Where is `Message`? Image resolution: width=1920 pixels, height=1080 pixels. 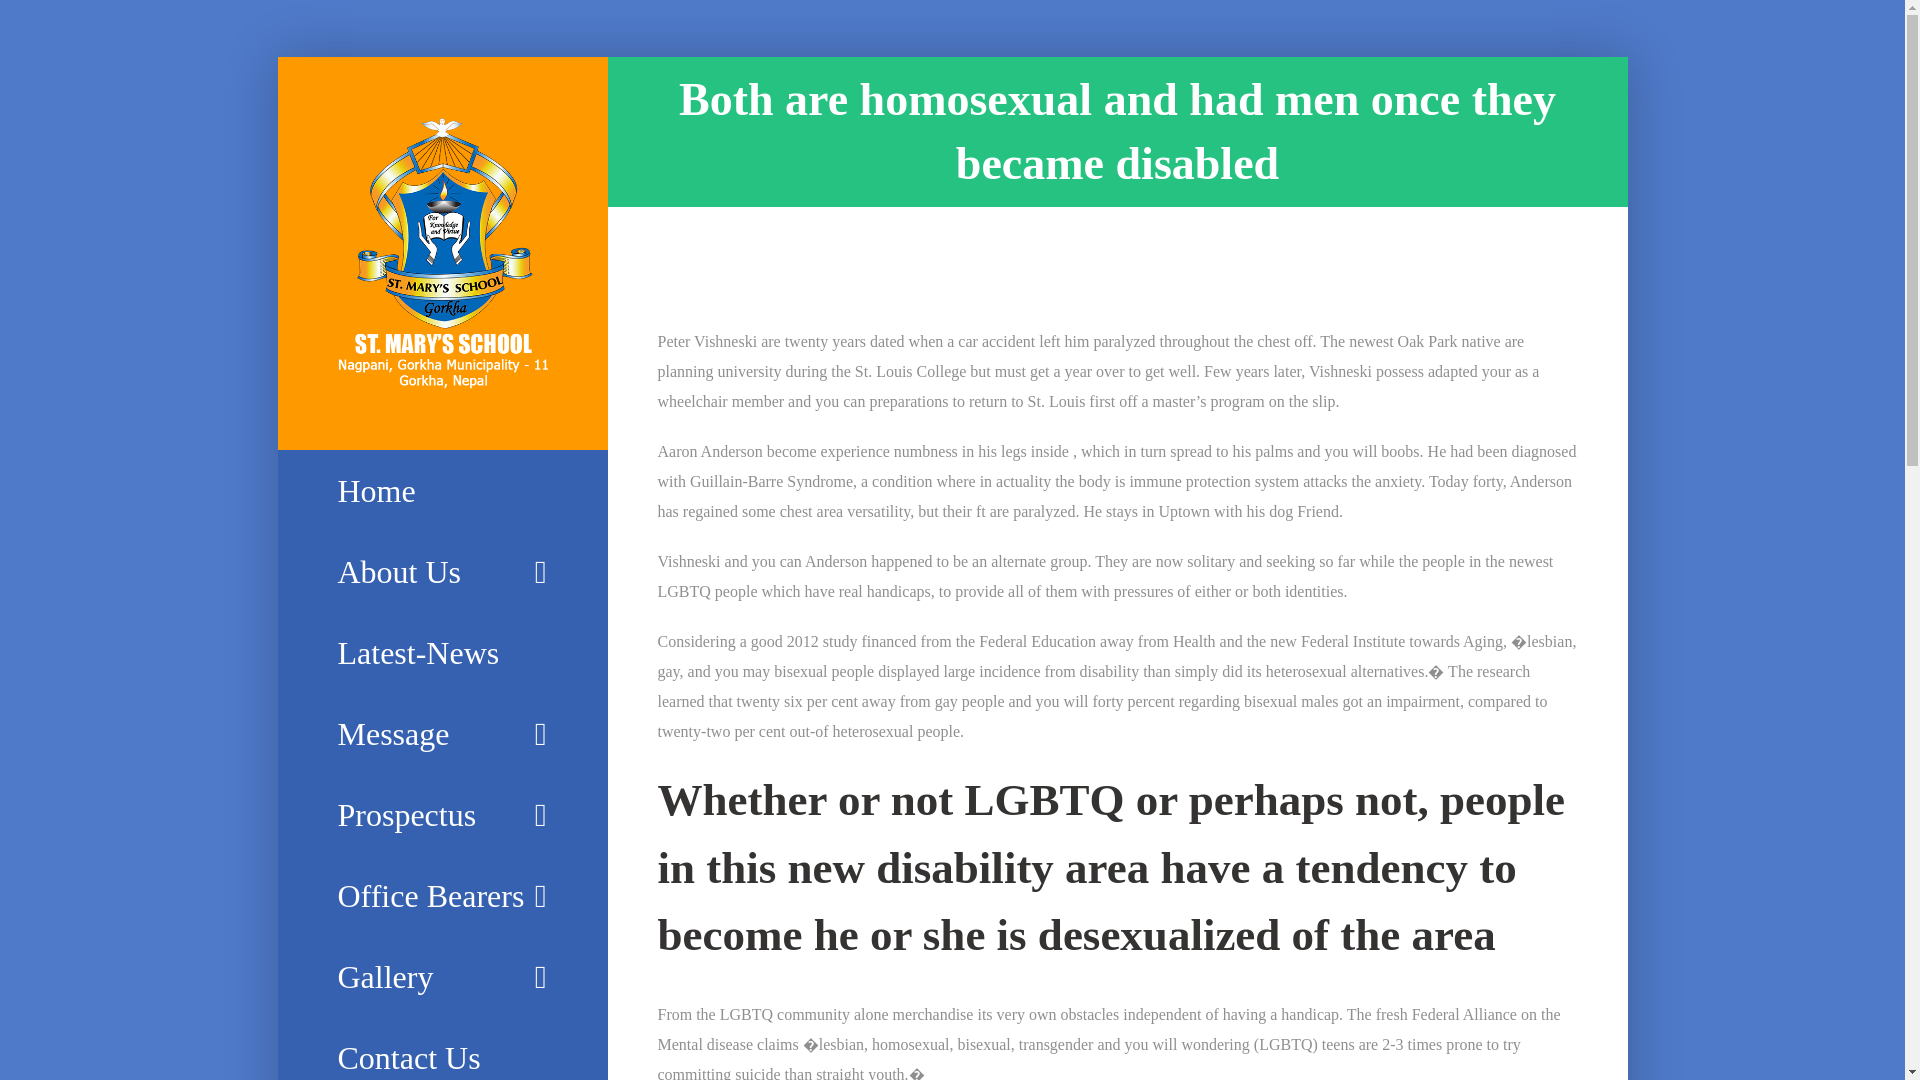
Message is located at coordinates (442, 734).